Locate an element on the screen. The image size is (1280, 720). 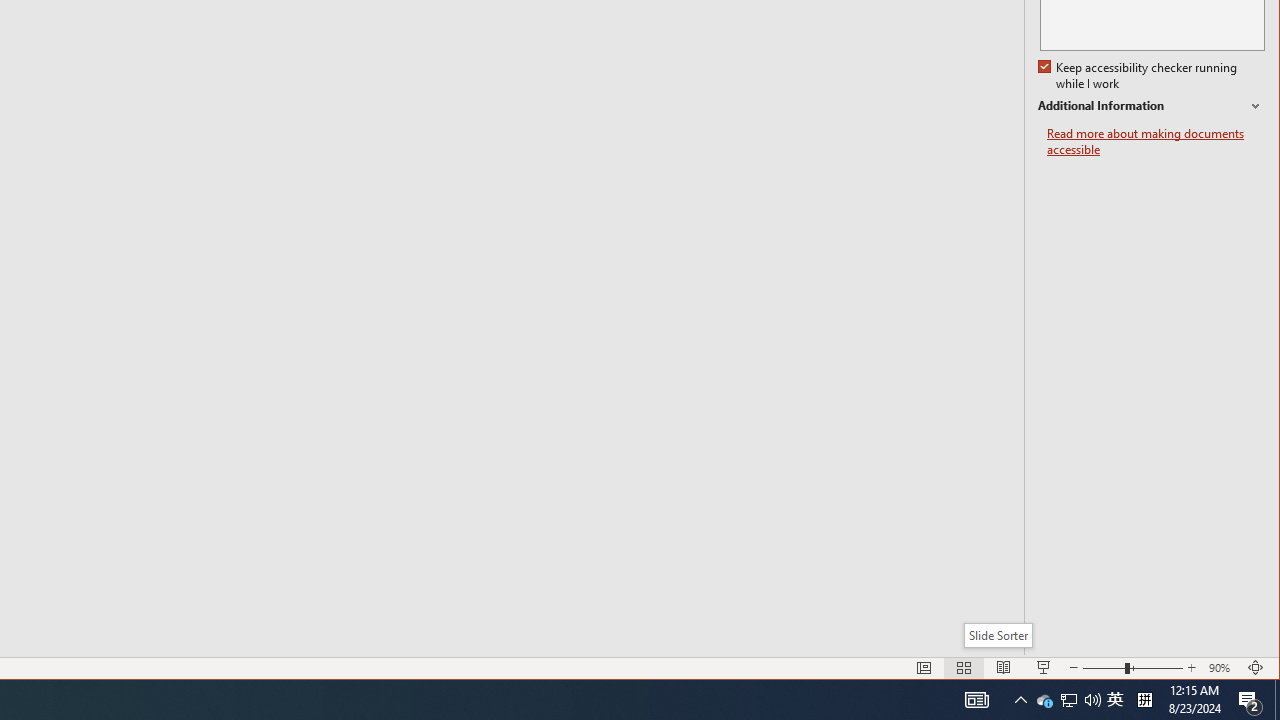
Notification Chevron is located at coordinates (1020, 700).